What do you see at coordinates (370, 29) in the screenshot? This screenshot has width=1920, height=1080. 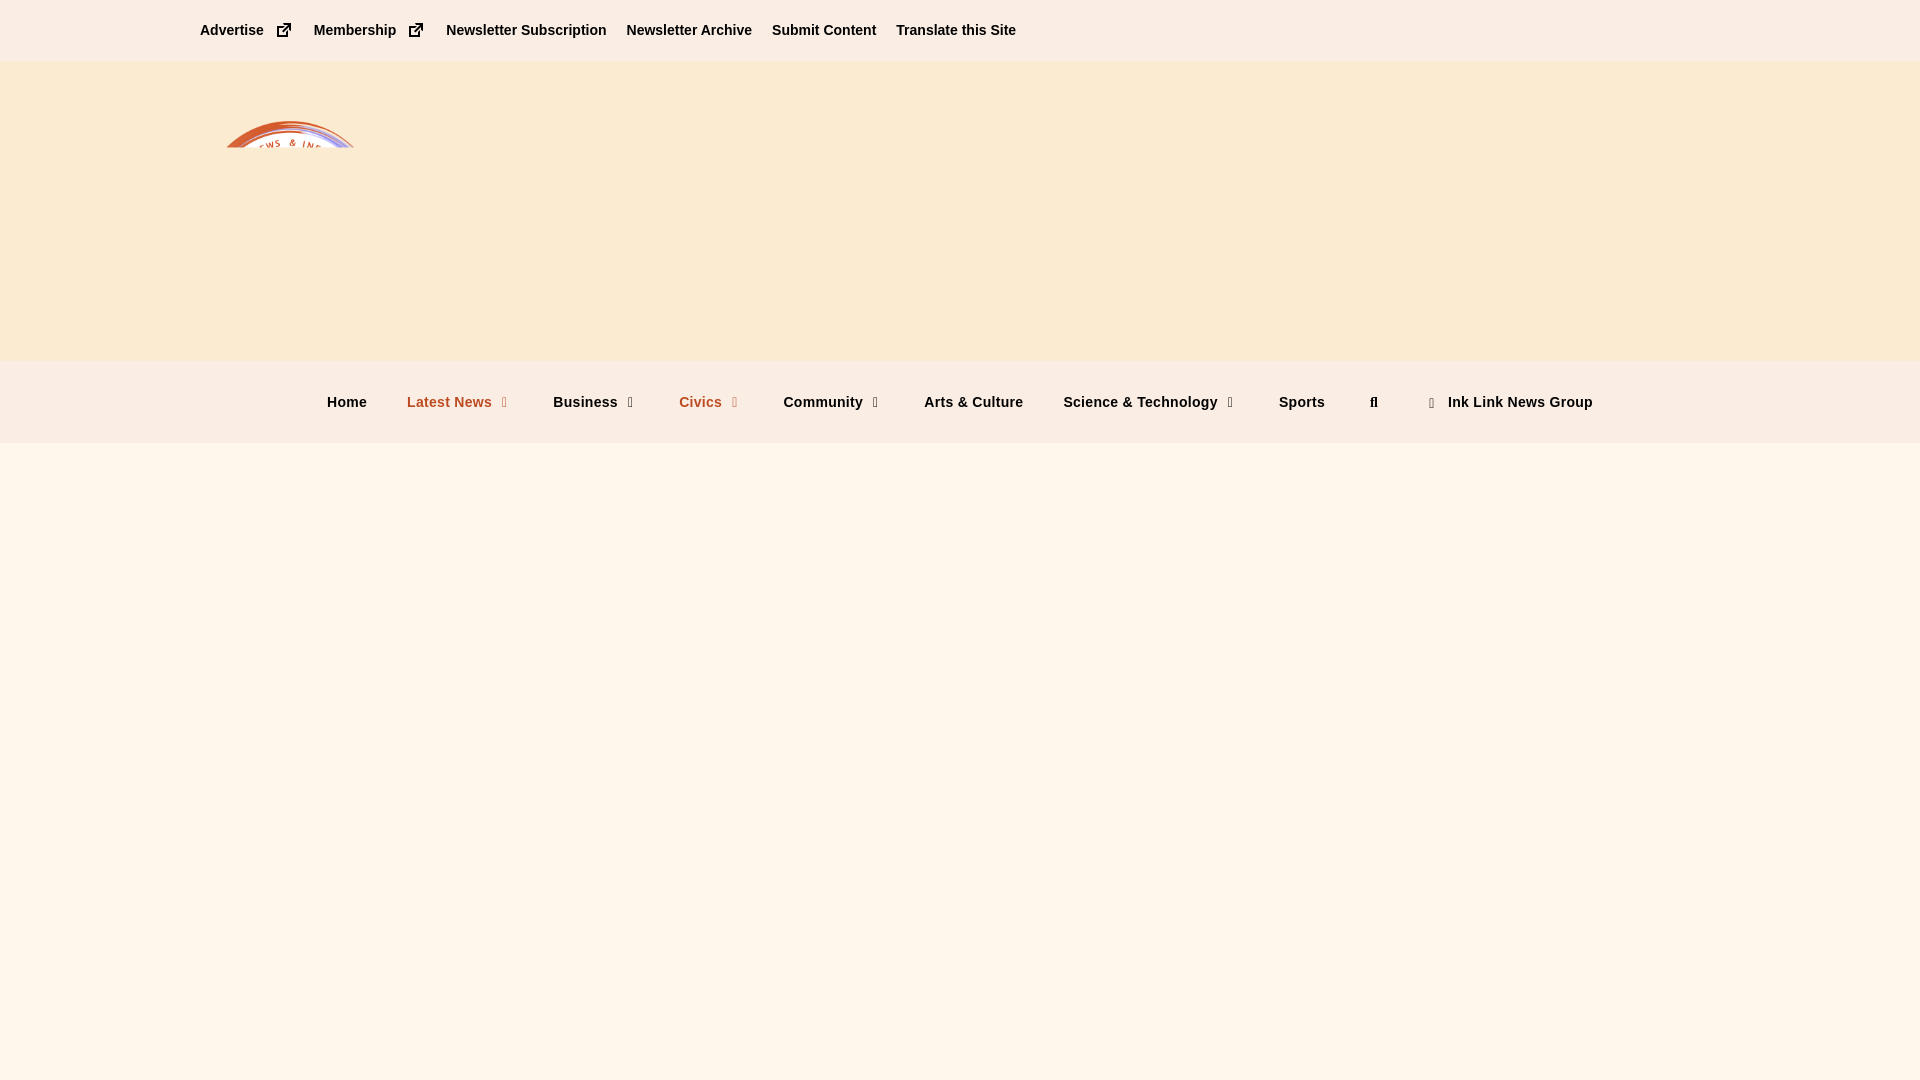 I see `Membership` at bounding box center [370, 29].